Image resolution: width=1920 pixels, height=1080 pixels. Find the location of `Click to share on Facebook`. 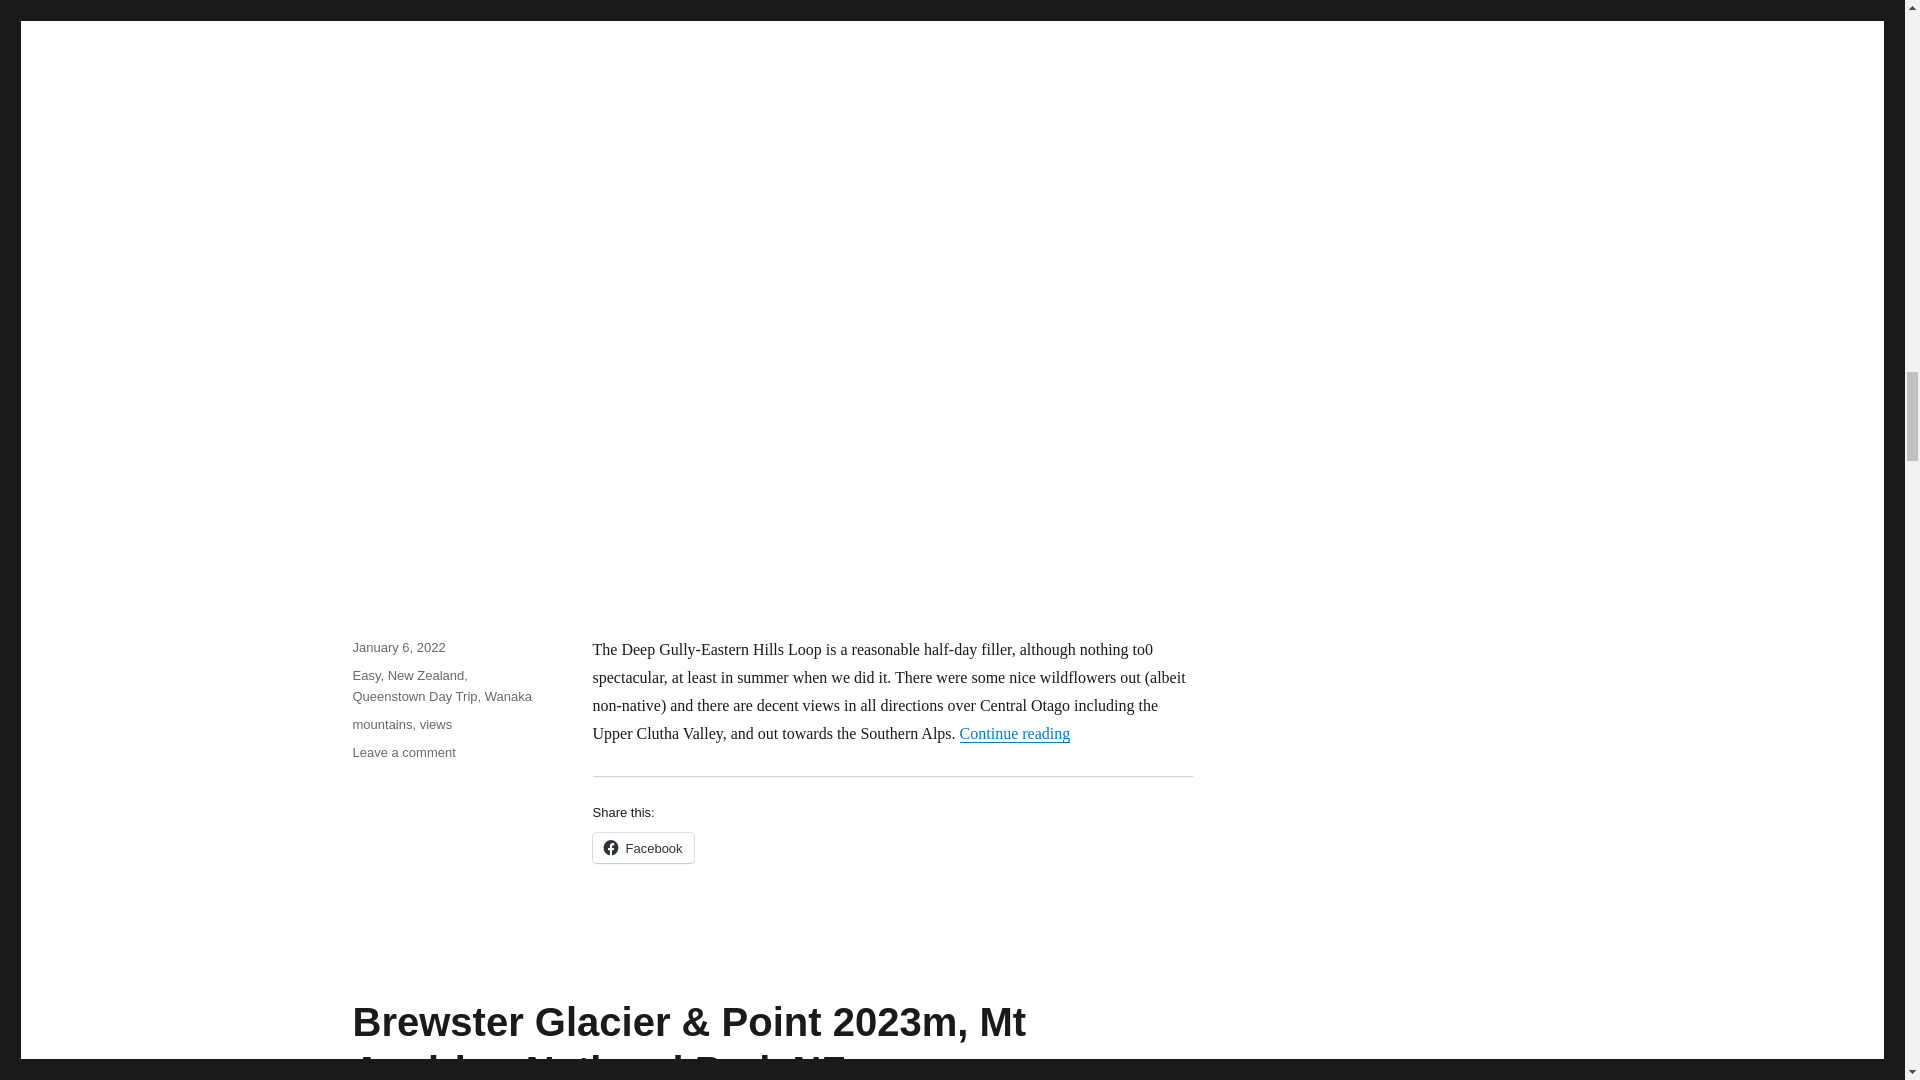

Click to share on Facebook is located at coordinates (642, 847).